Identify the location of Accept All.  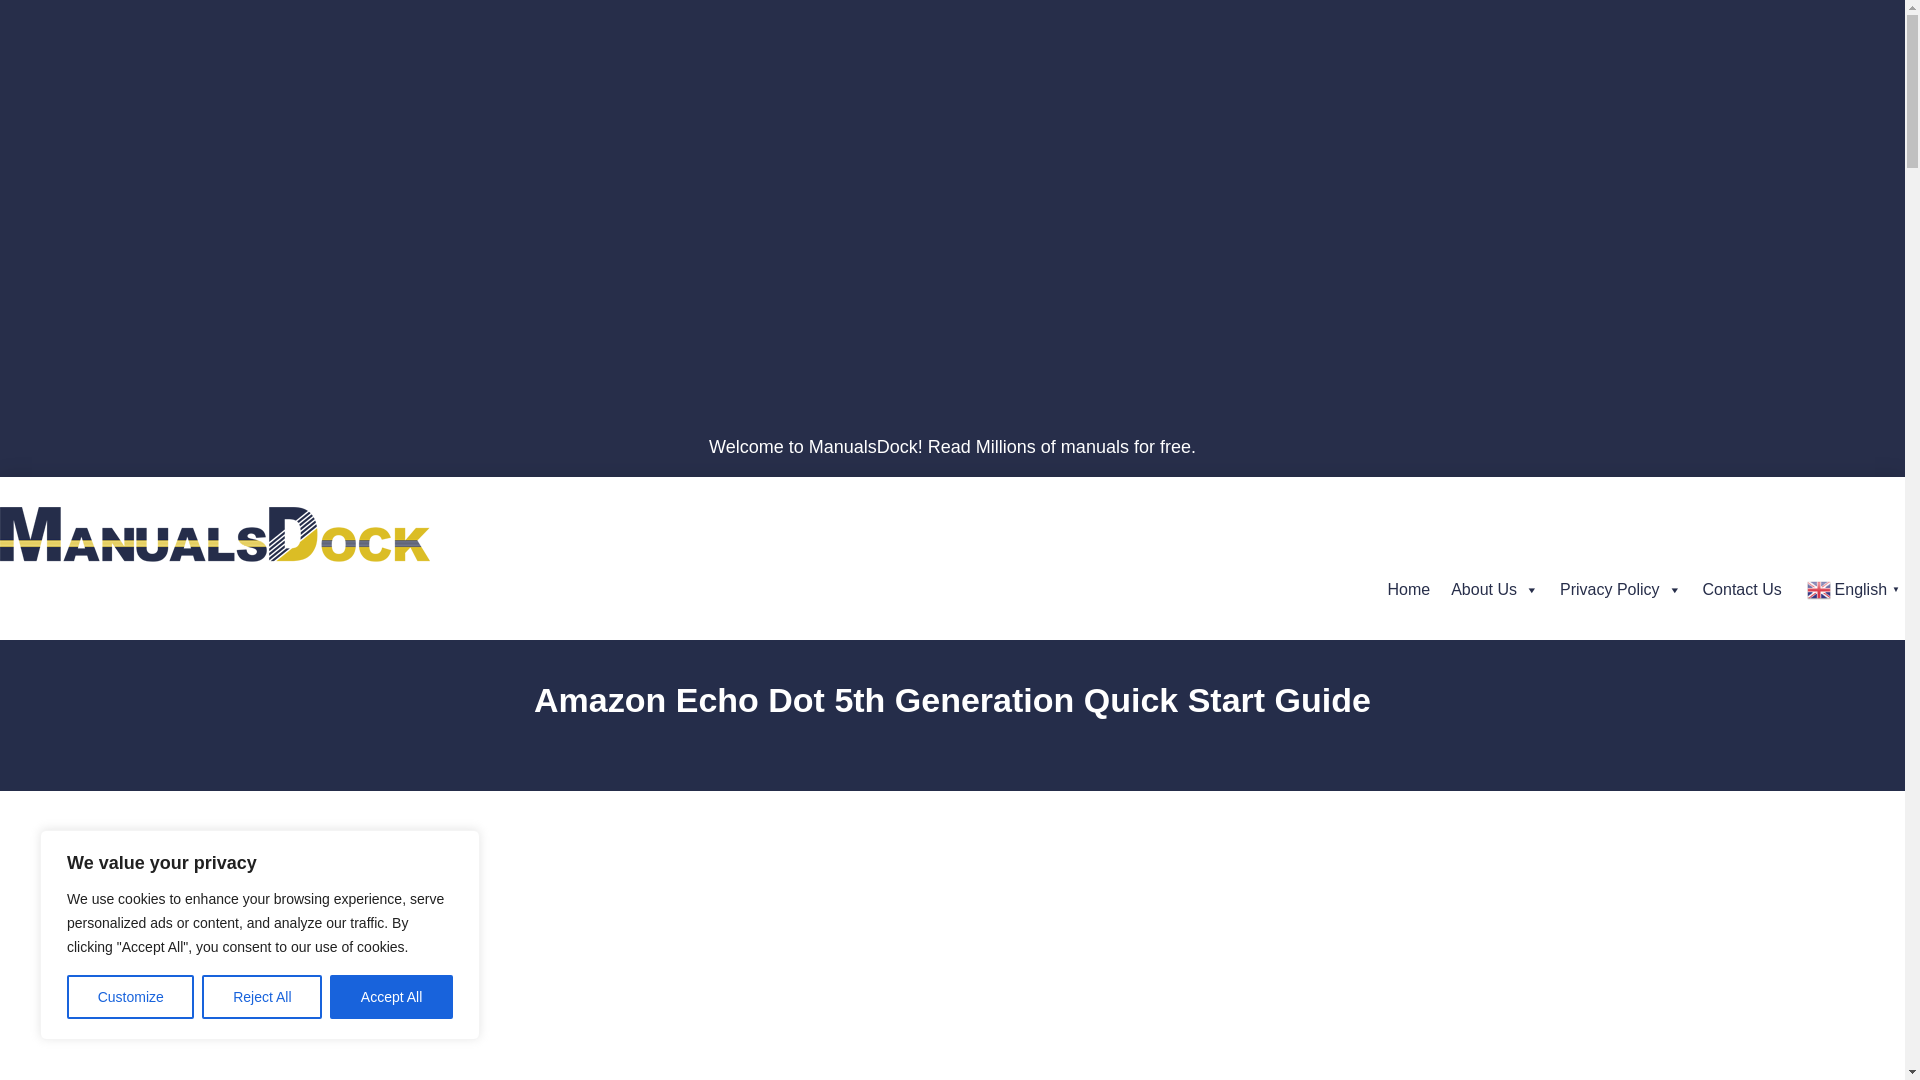
(392, 997).